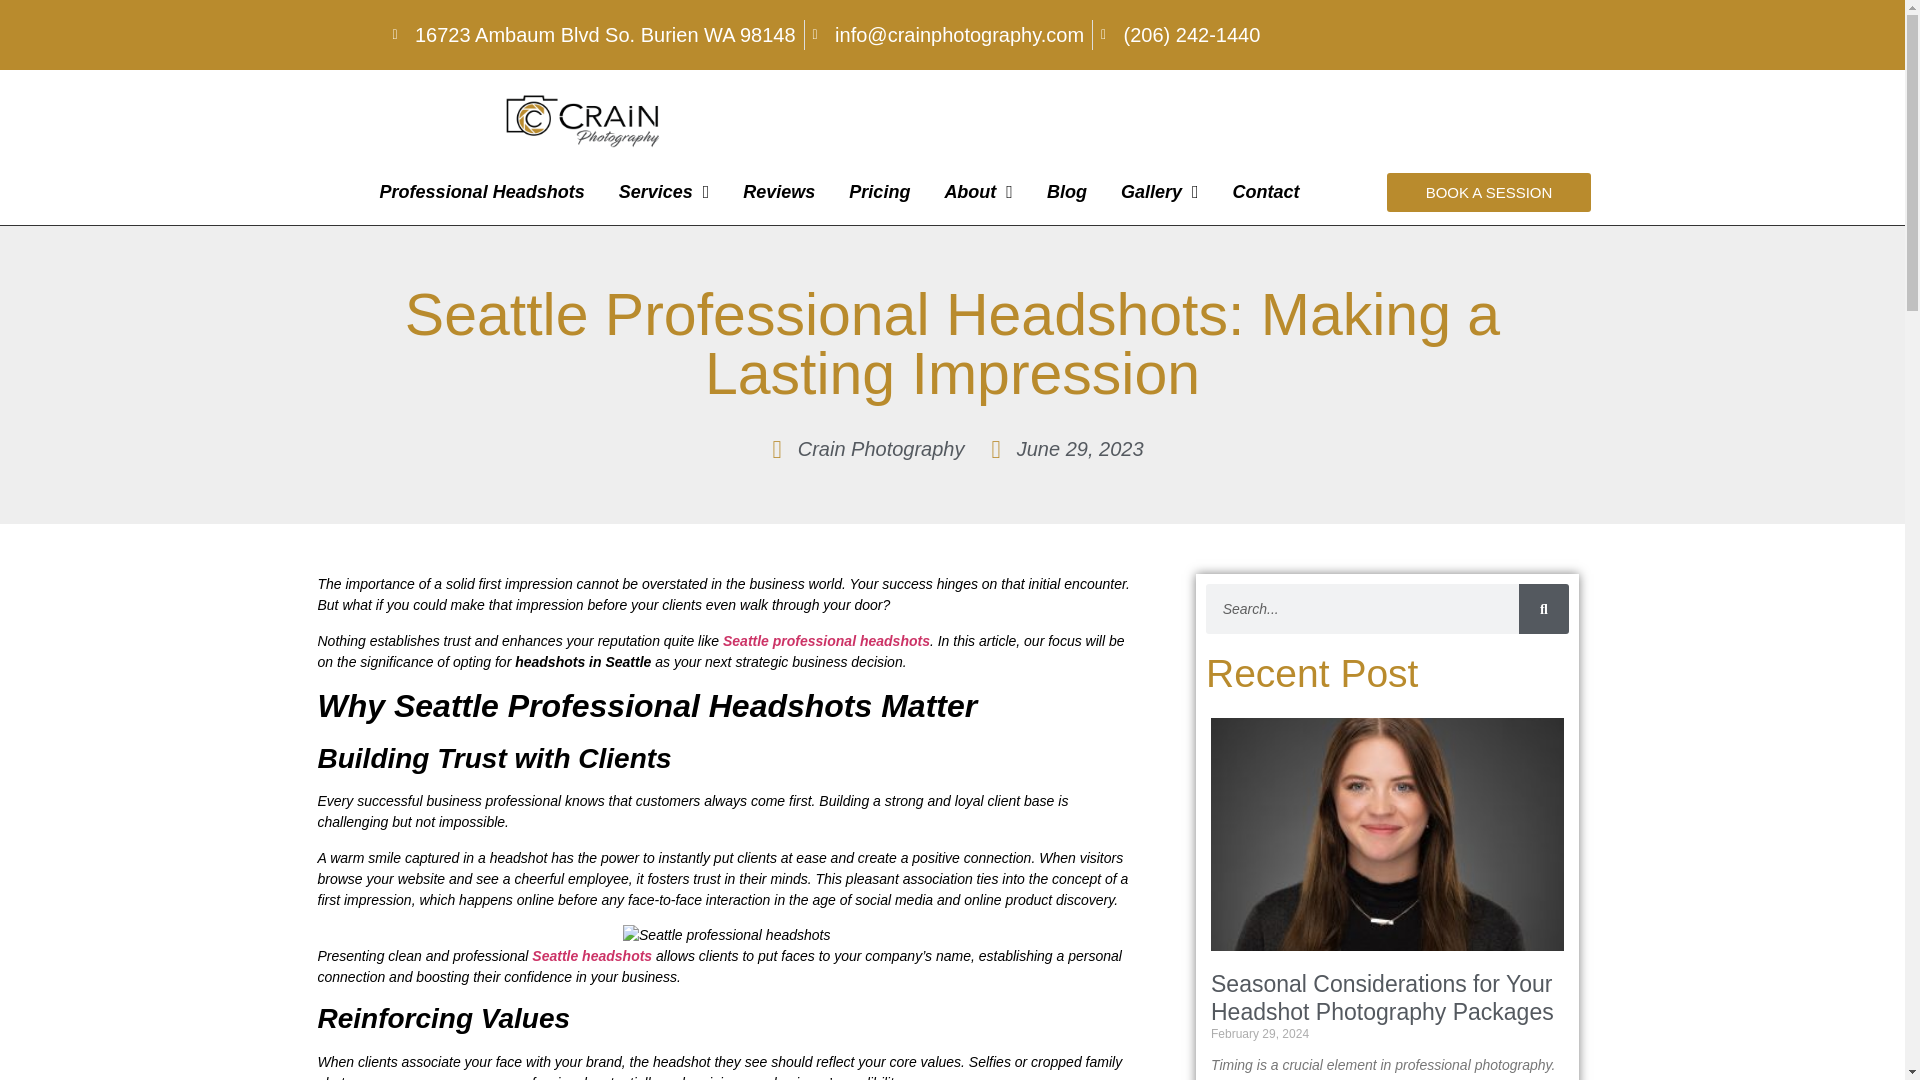 The image size is (1920, 1080). What do you see at coordinates (482, 191) in the screenshot?
I see `Professional Headshots` at bounding box center [482, 191].